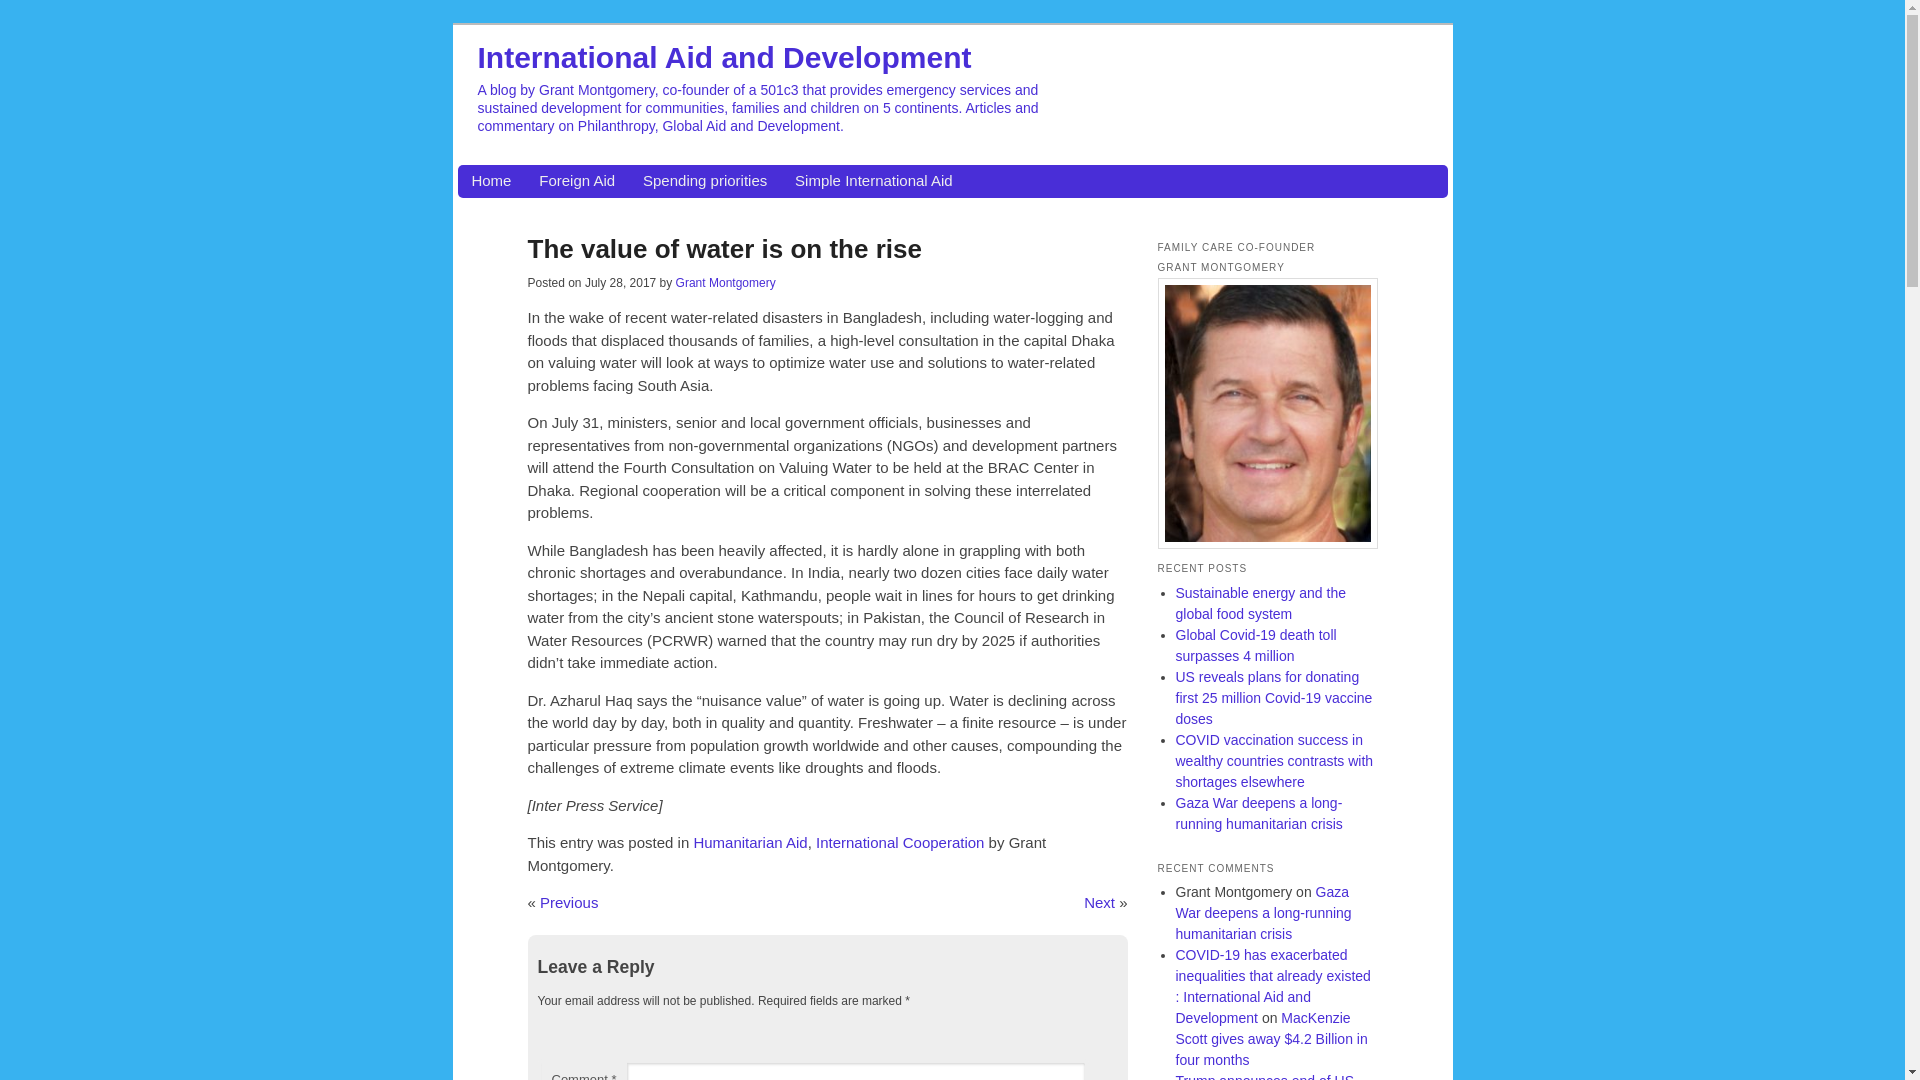 Image resolution: width=1920 pixels, height=1080 pixels. Describe the element at coordinates (1100, 902) in the screenshot. I see `Next` at that location.